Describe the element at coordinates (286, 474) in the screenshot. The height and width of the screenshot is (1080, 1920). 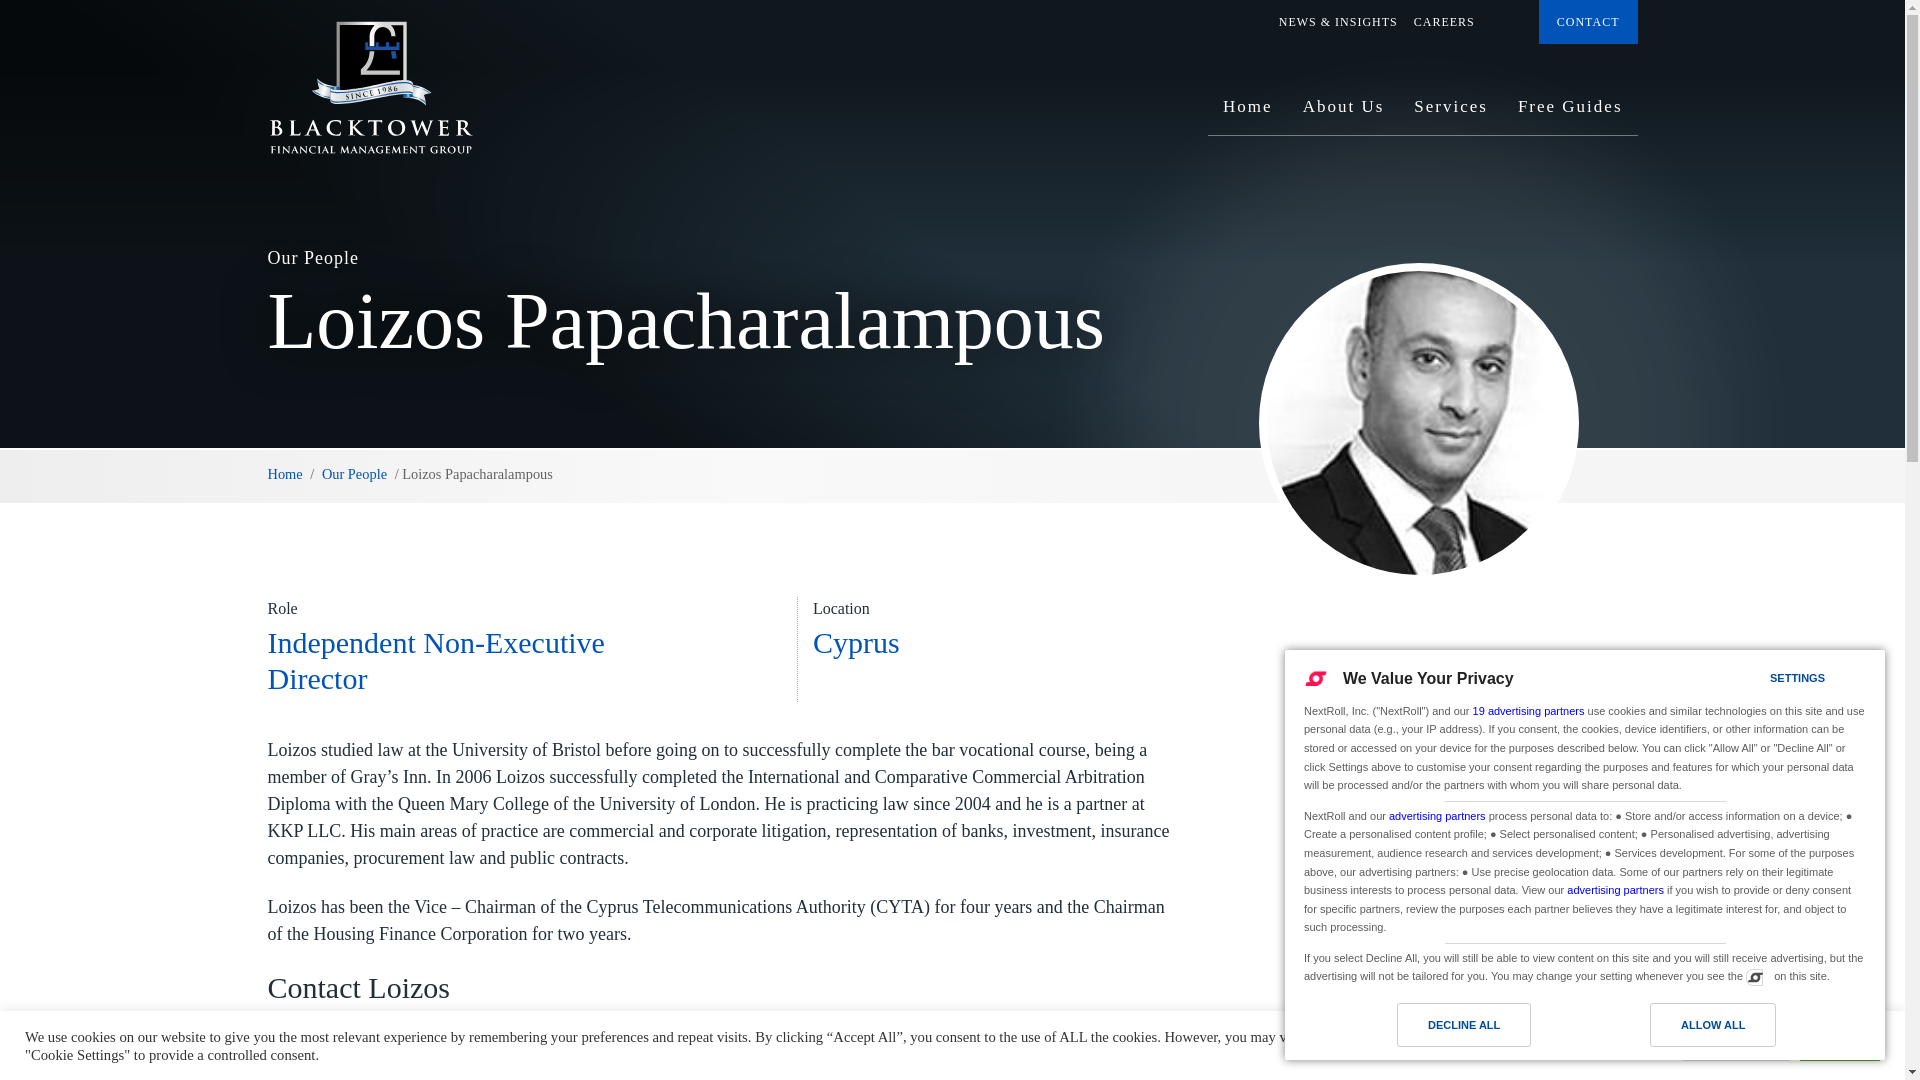
I see `Home` at that location.